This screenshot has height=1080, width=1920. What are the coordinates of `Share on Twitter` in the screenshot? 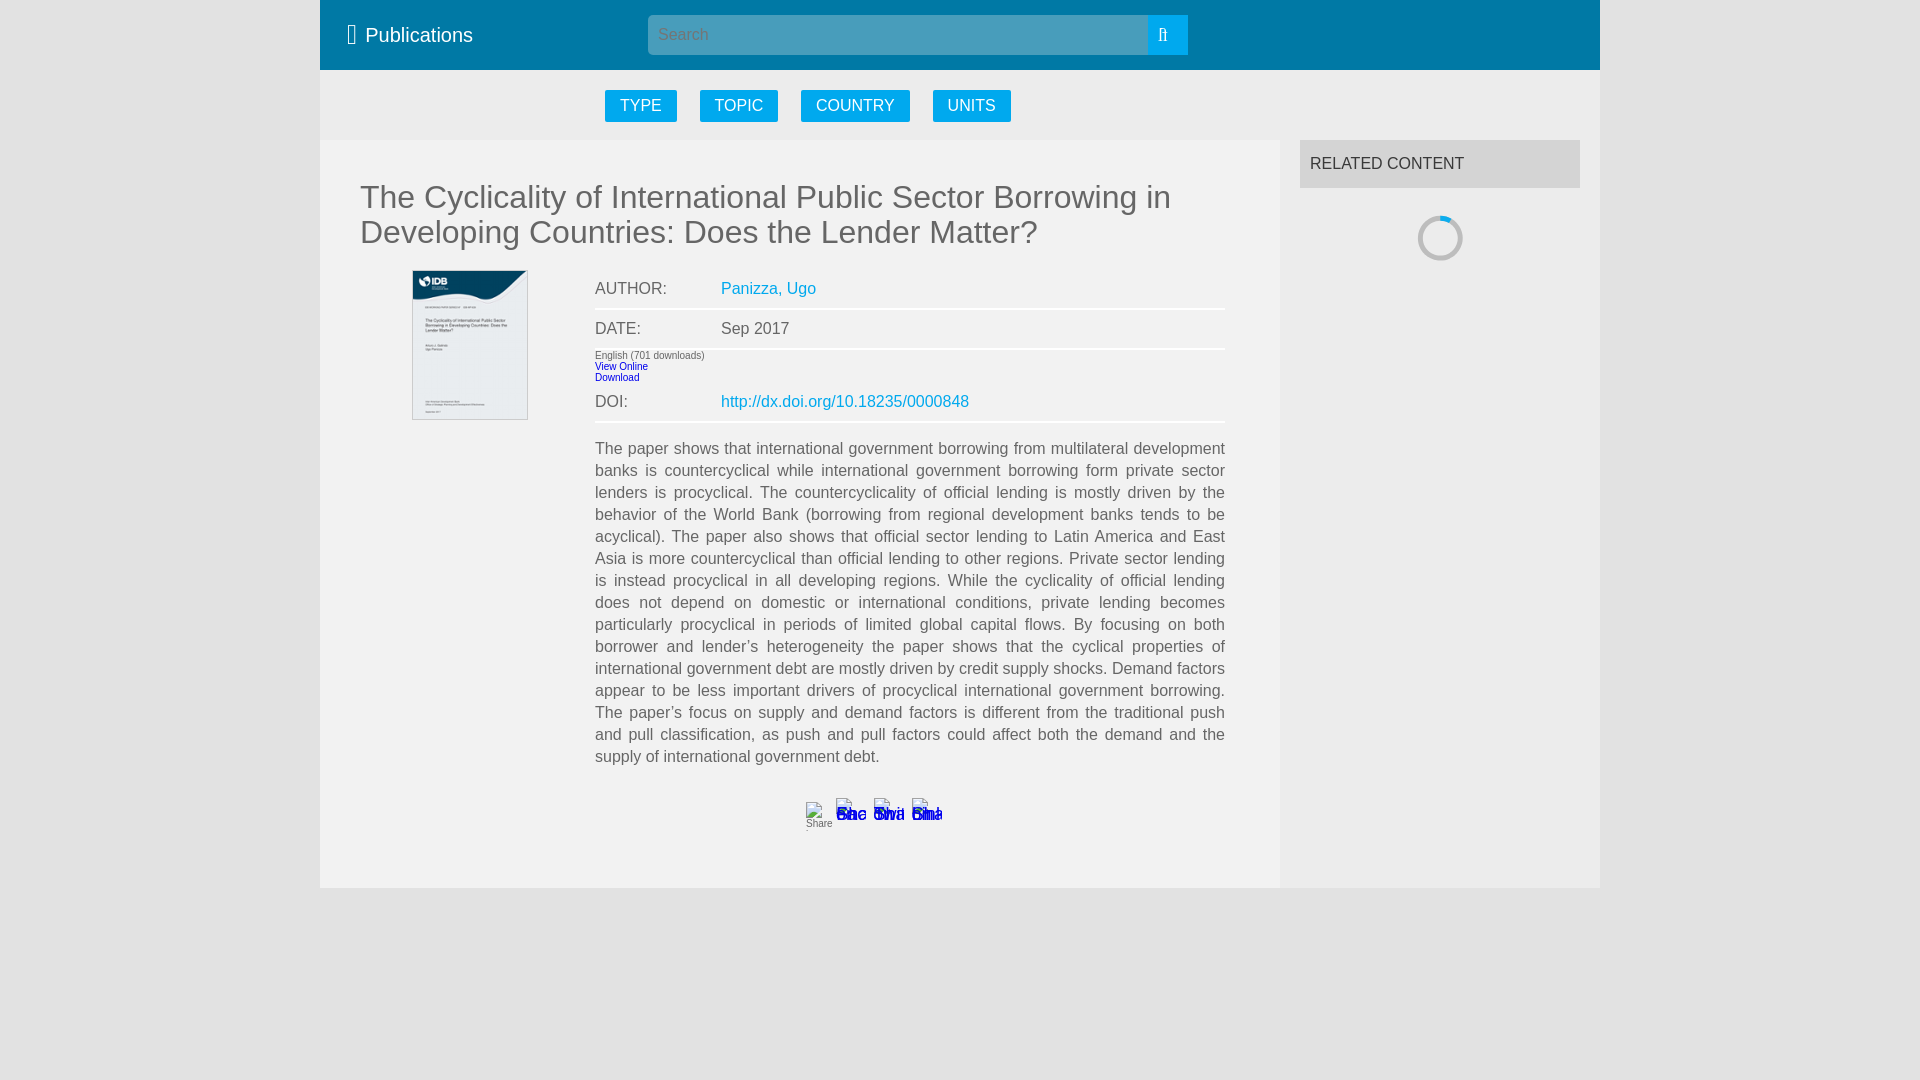 It's located at (888, 813).